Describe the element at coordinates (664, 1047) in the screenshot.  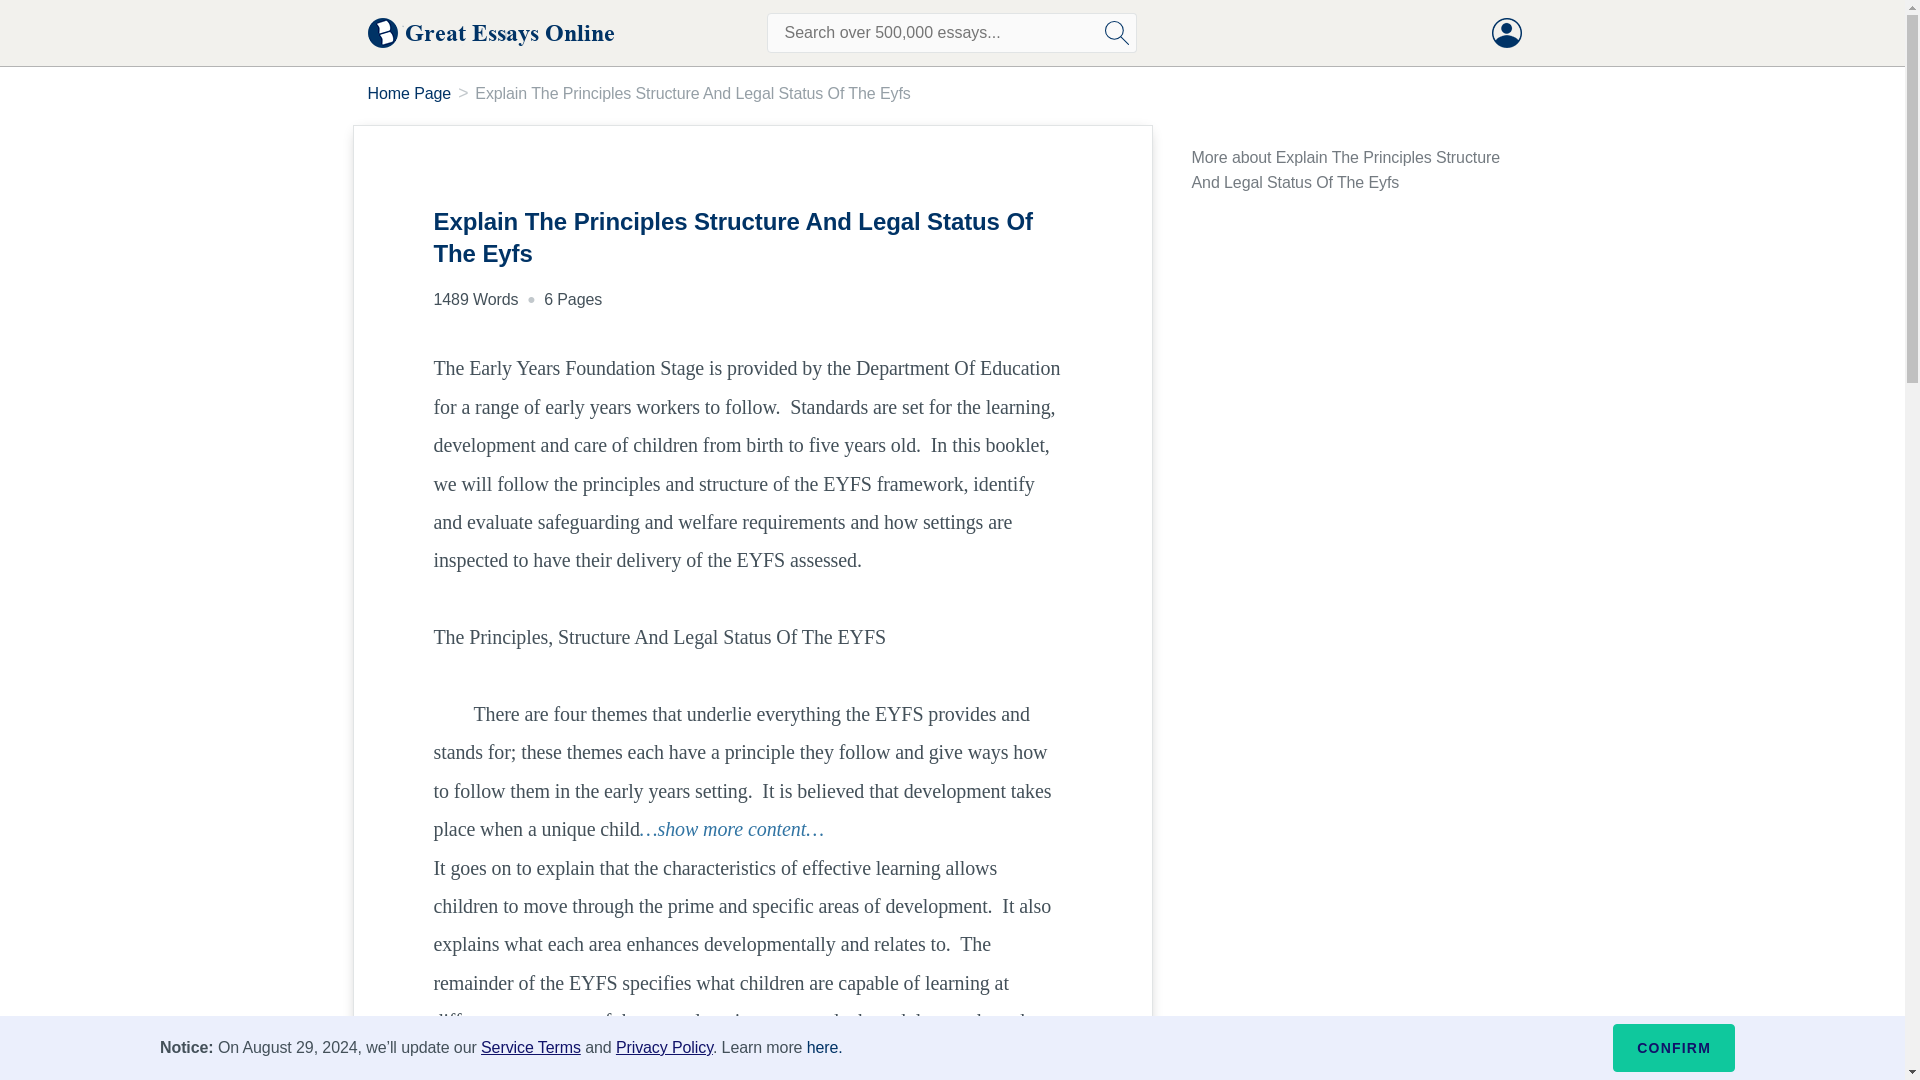
I see `Privacy Policy` at that location.